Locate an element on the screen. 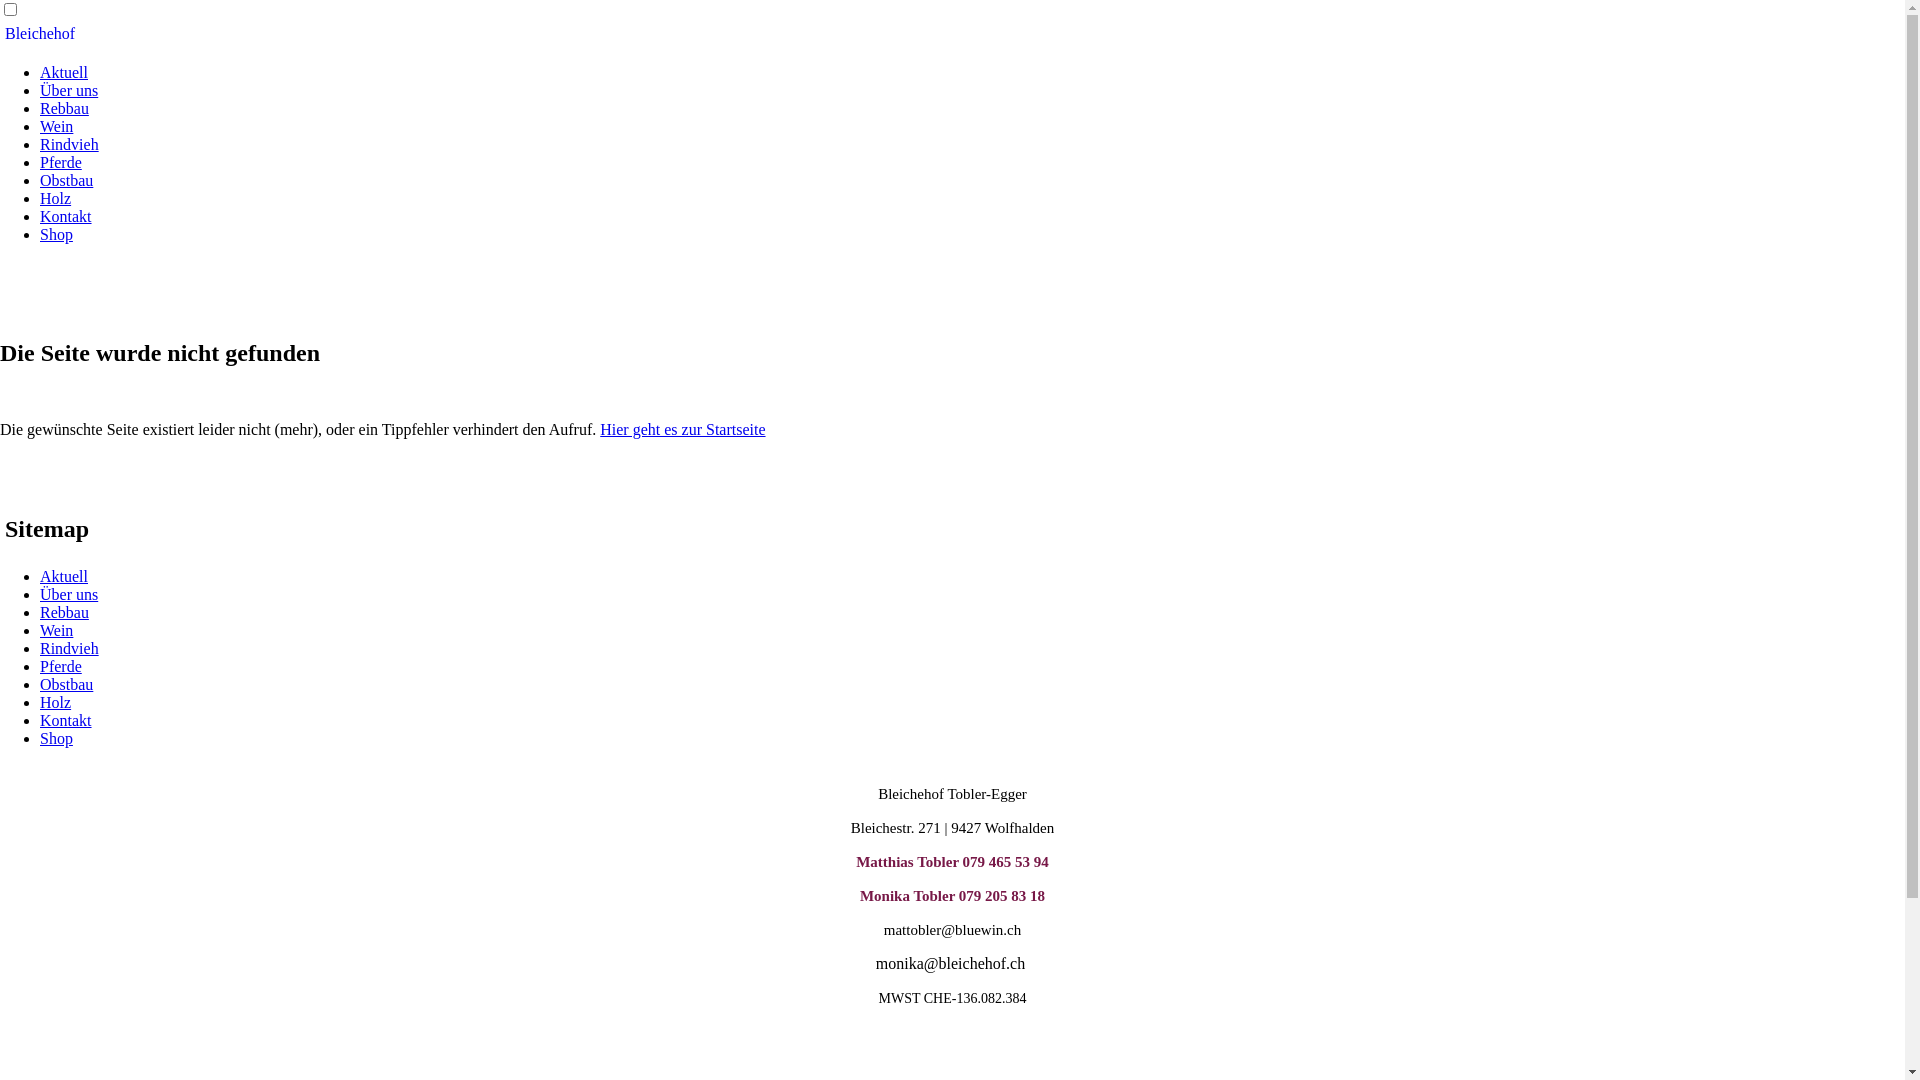 This screenshot has width=1920, height=1080. Rindvieh is located at coordinates (70, 144).